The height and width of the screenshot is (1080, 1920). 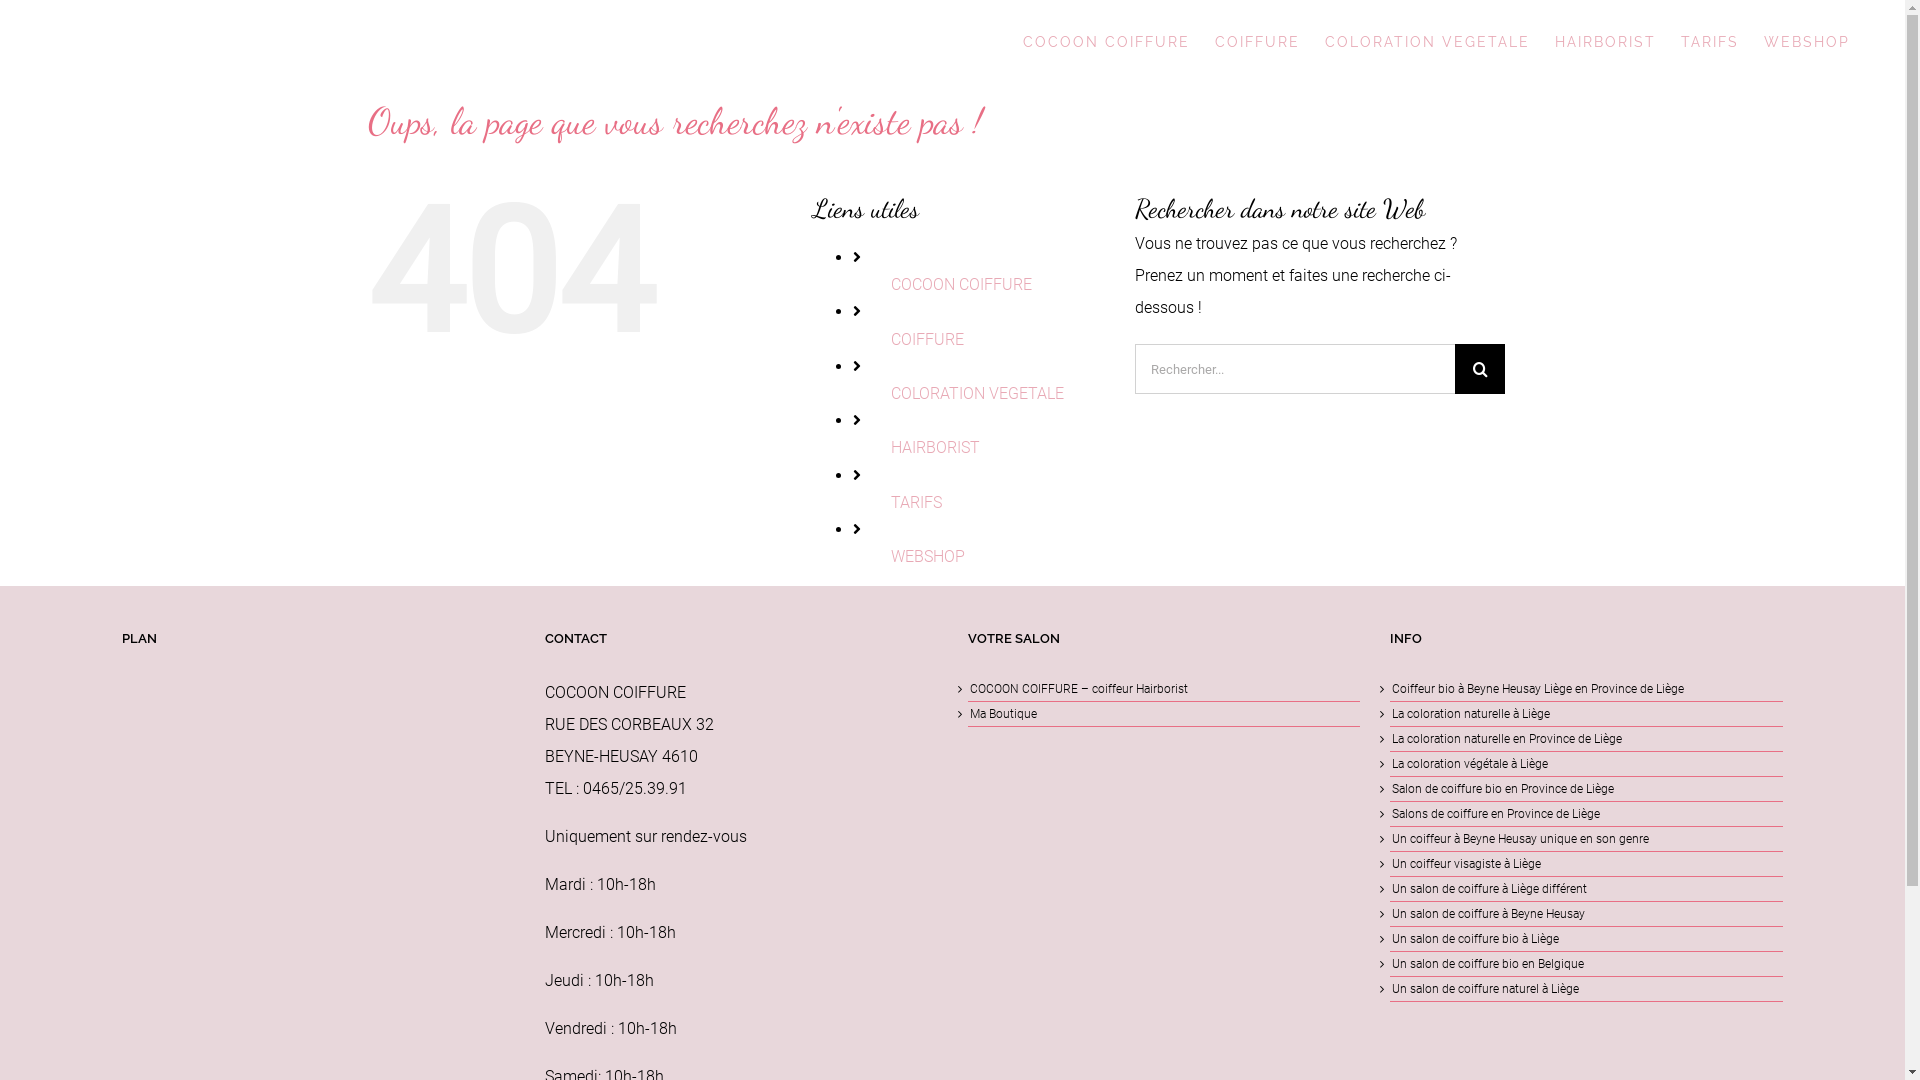 I want to click on TARIFS, so click(x=916, y=502).